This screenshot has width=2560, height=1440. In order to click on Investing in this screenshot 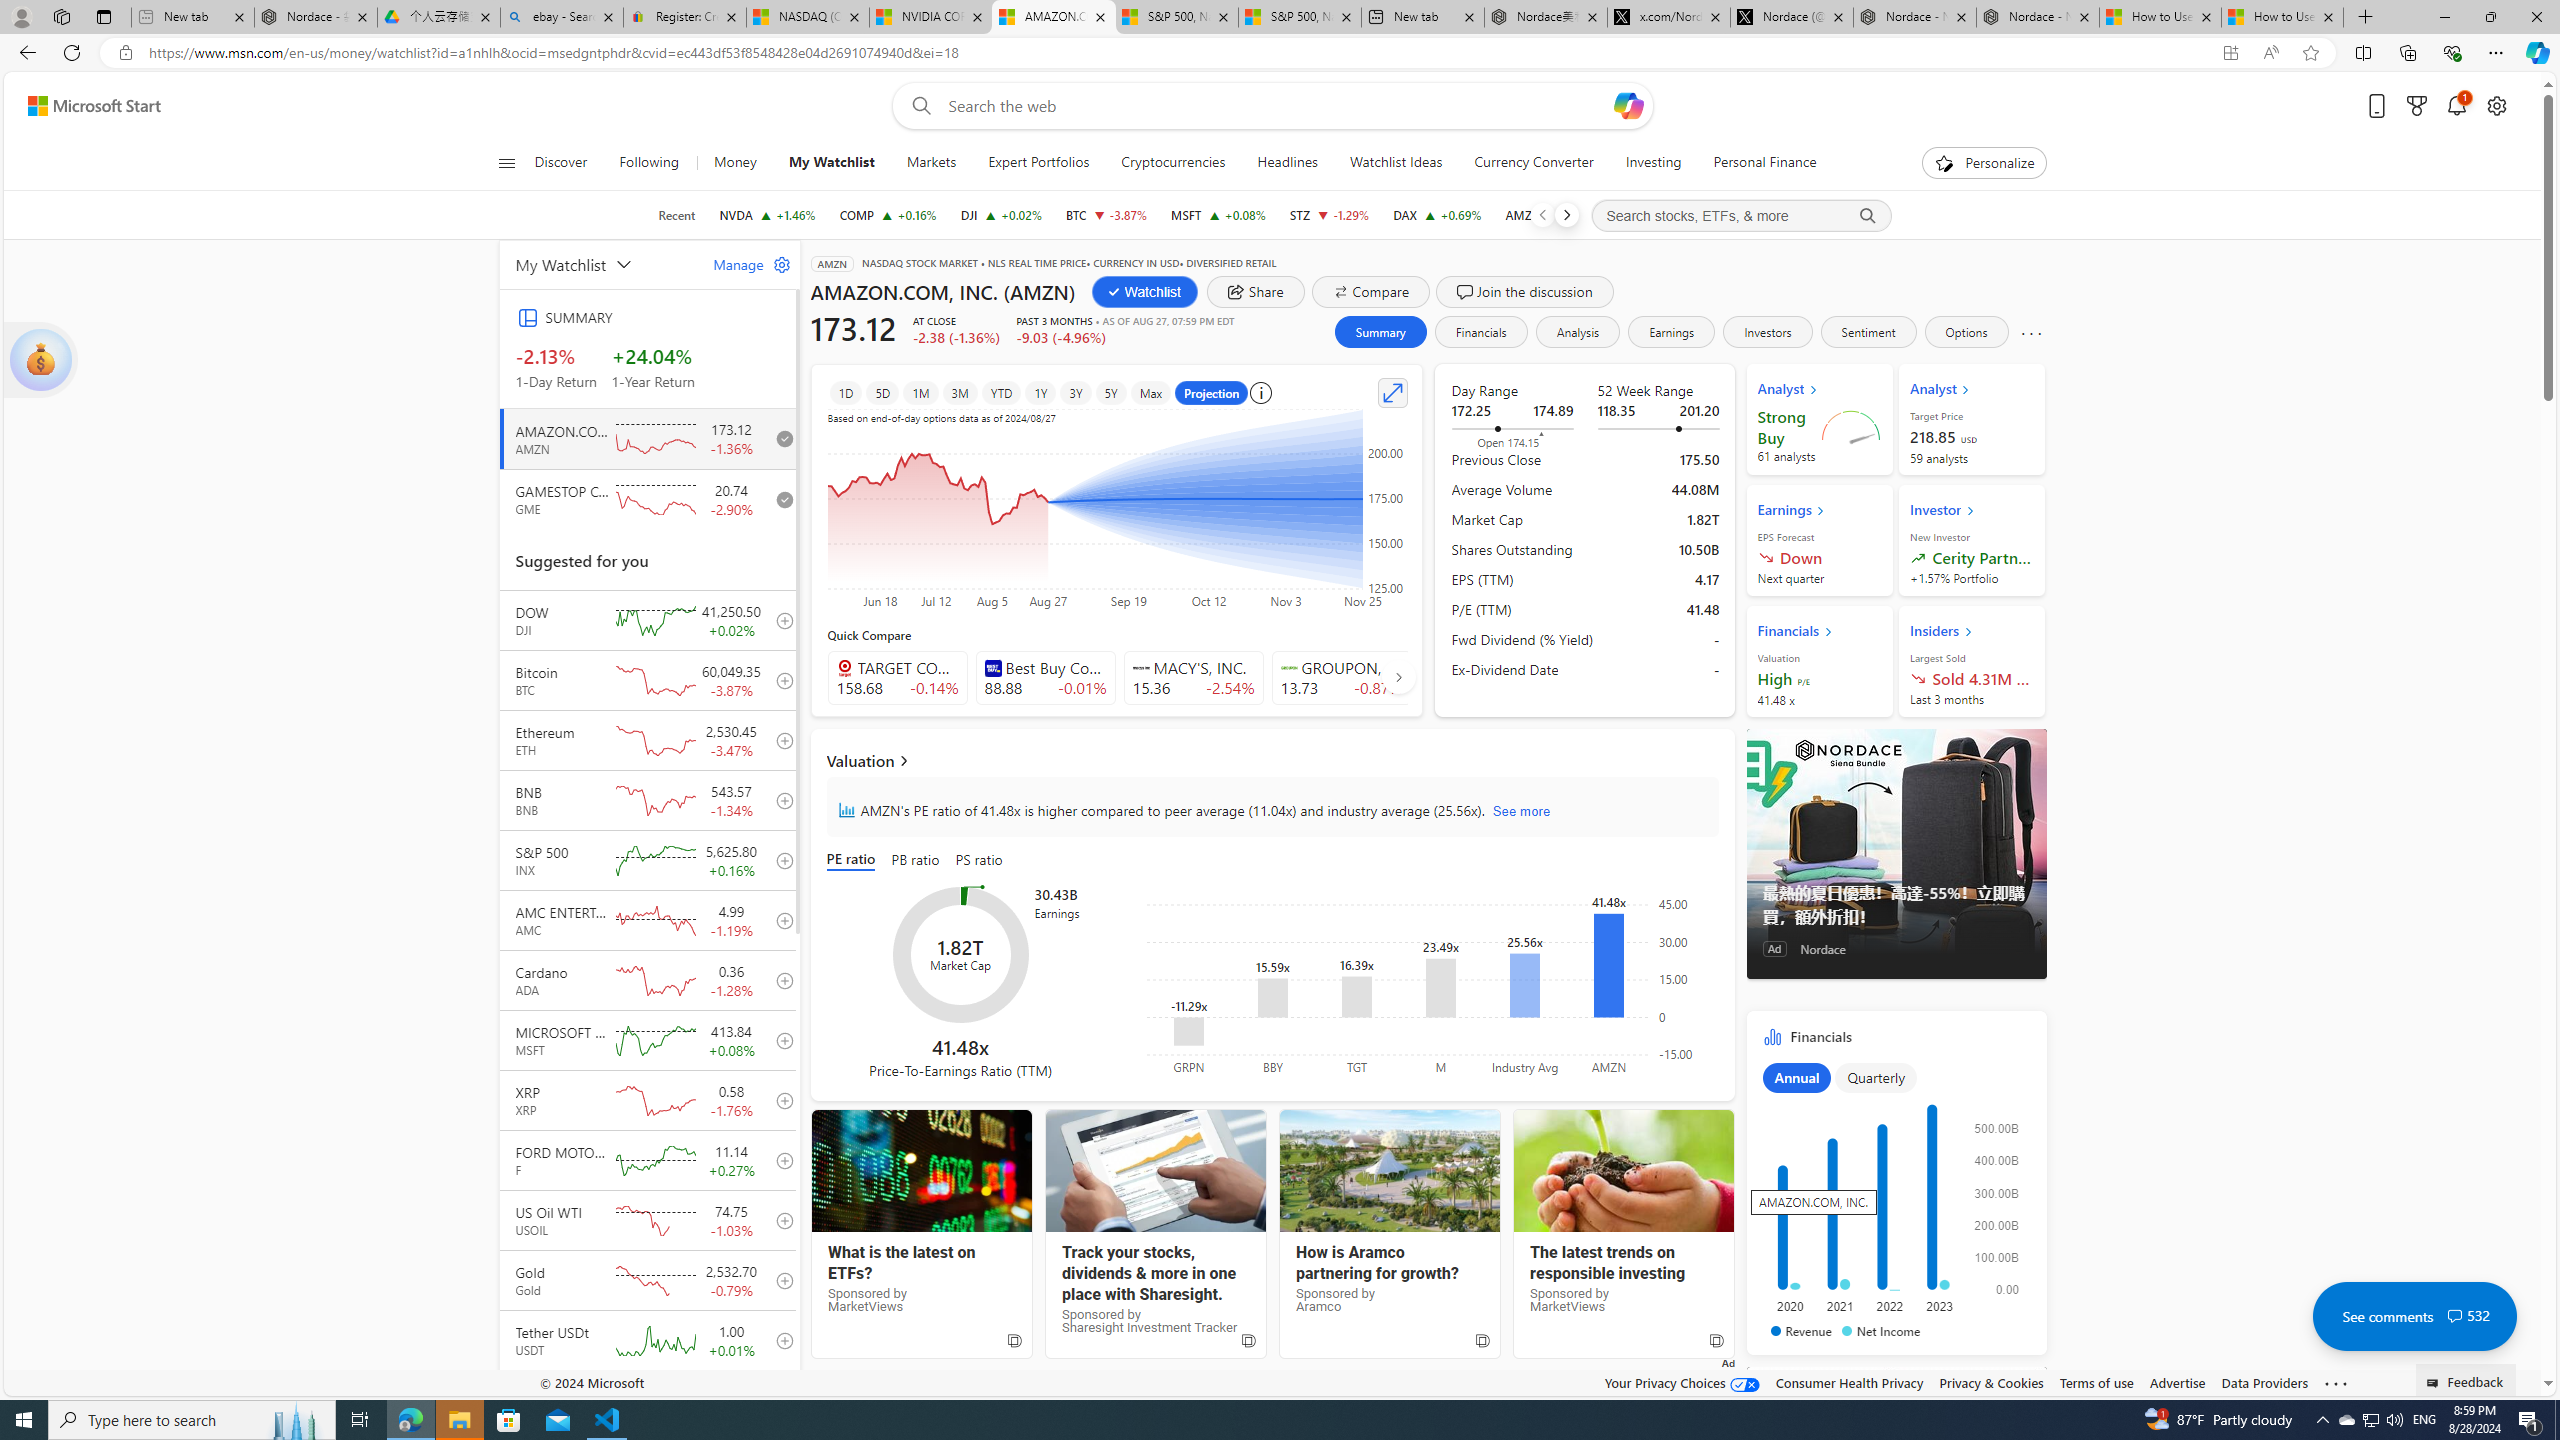, I will do `click(1654, 163)`.